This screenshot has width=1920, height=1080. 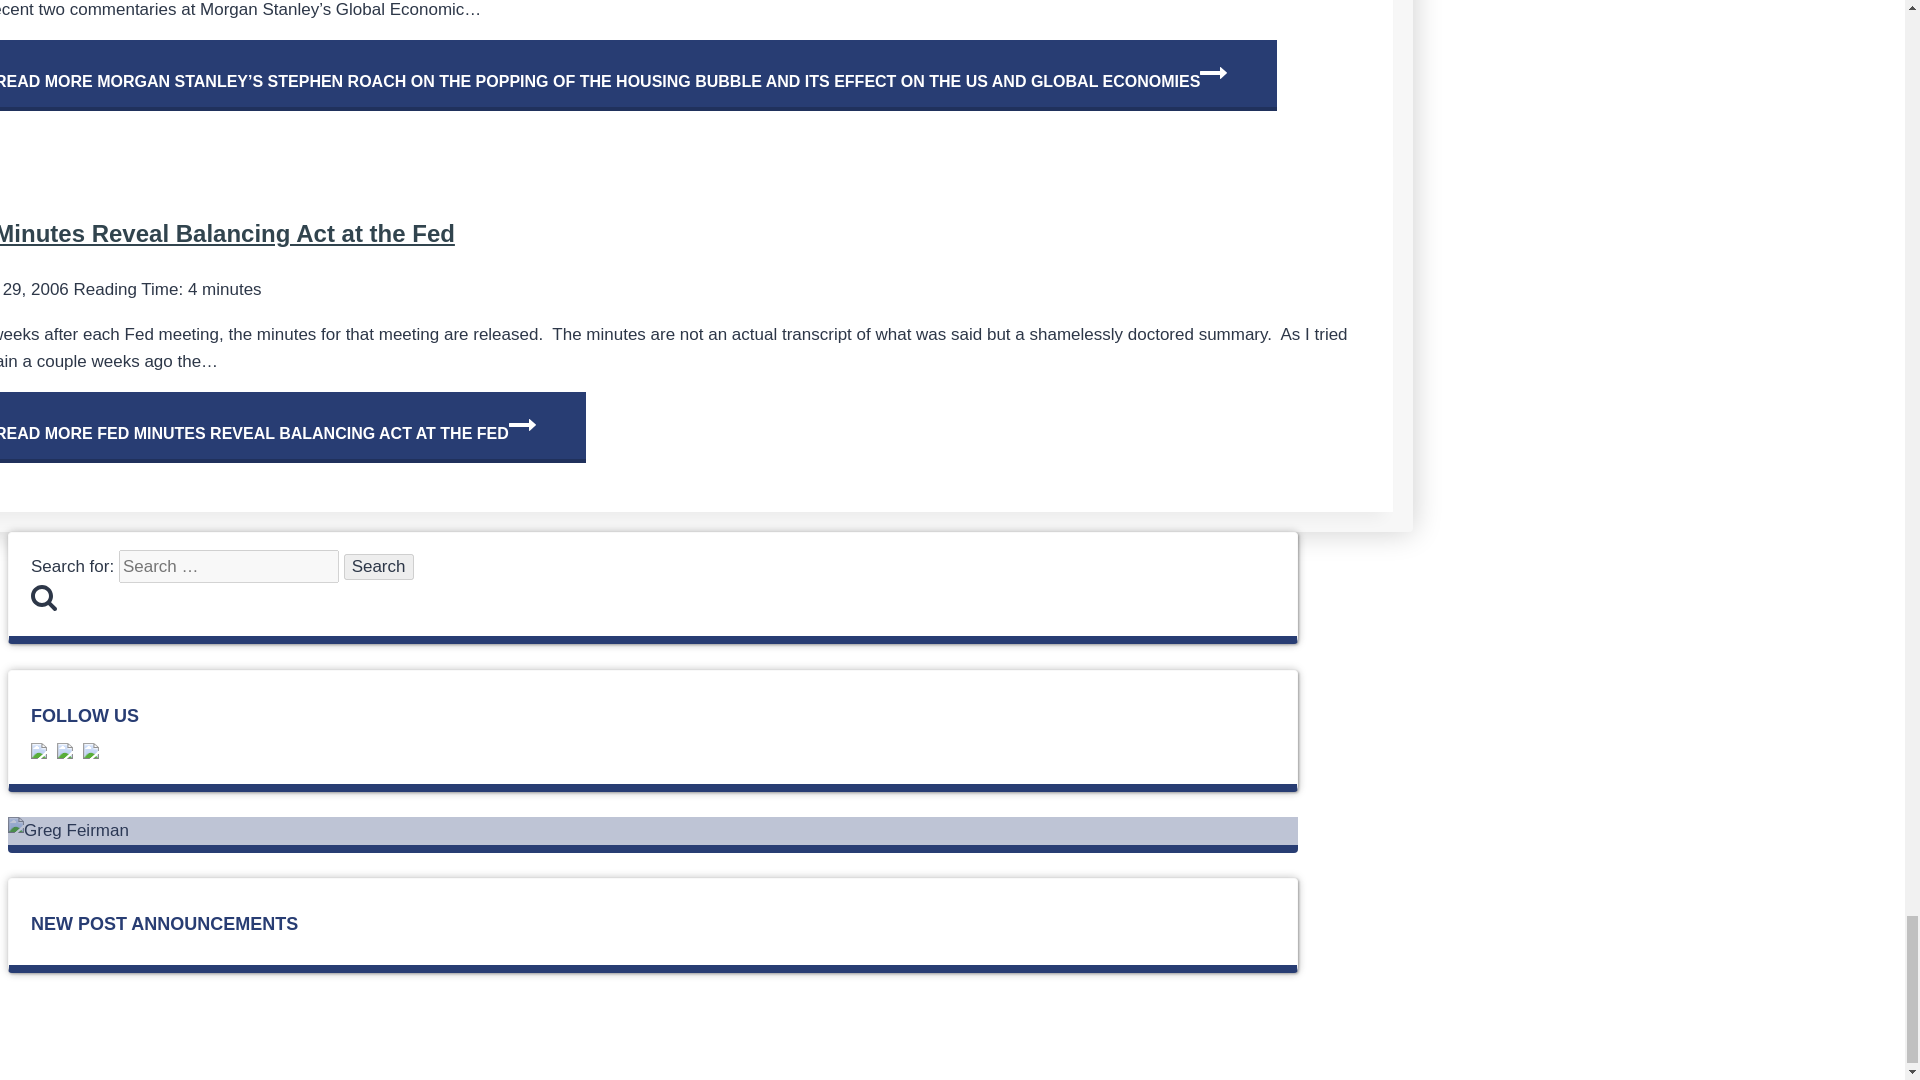 I want to click on LEARN MORE, so click(x=664, y=1046).